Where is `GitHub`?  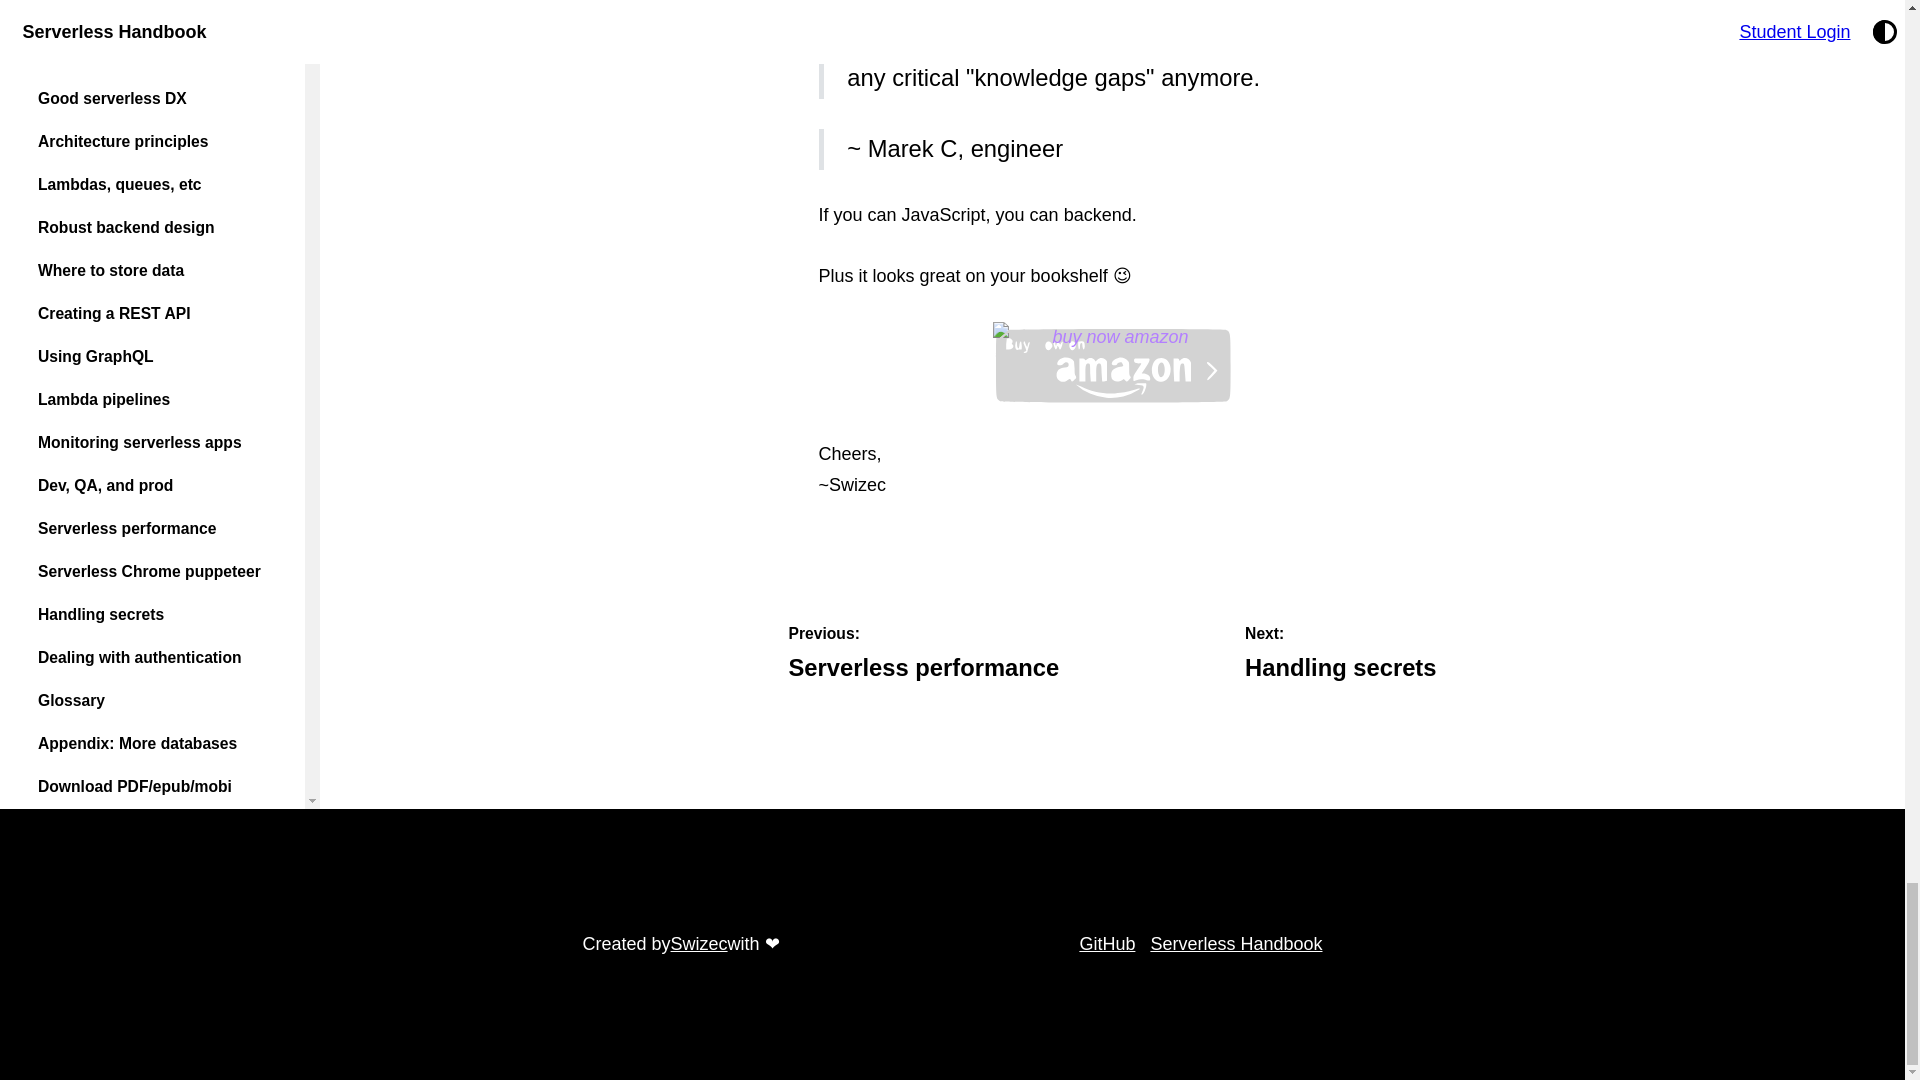
GitHub is located at coordinates (923, 655).